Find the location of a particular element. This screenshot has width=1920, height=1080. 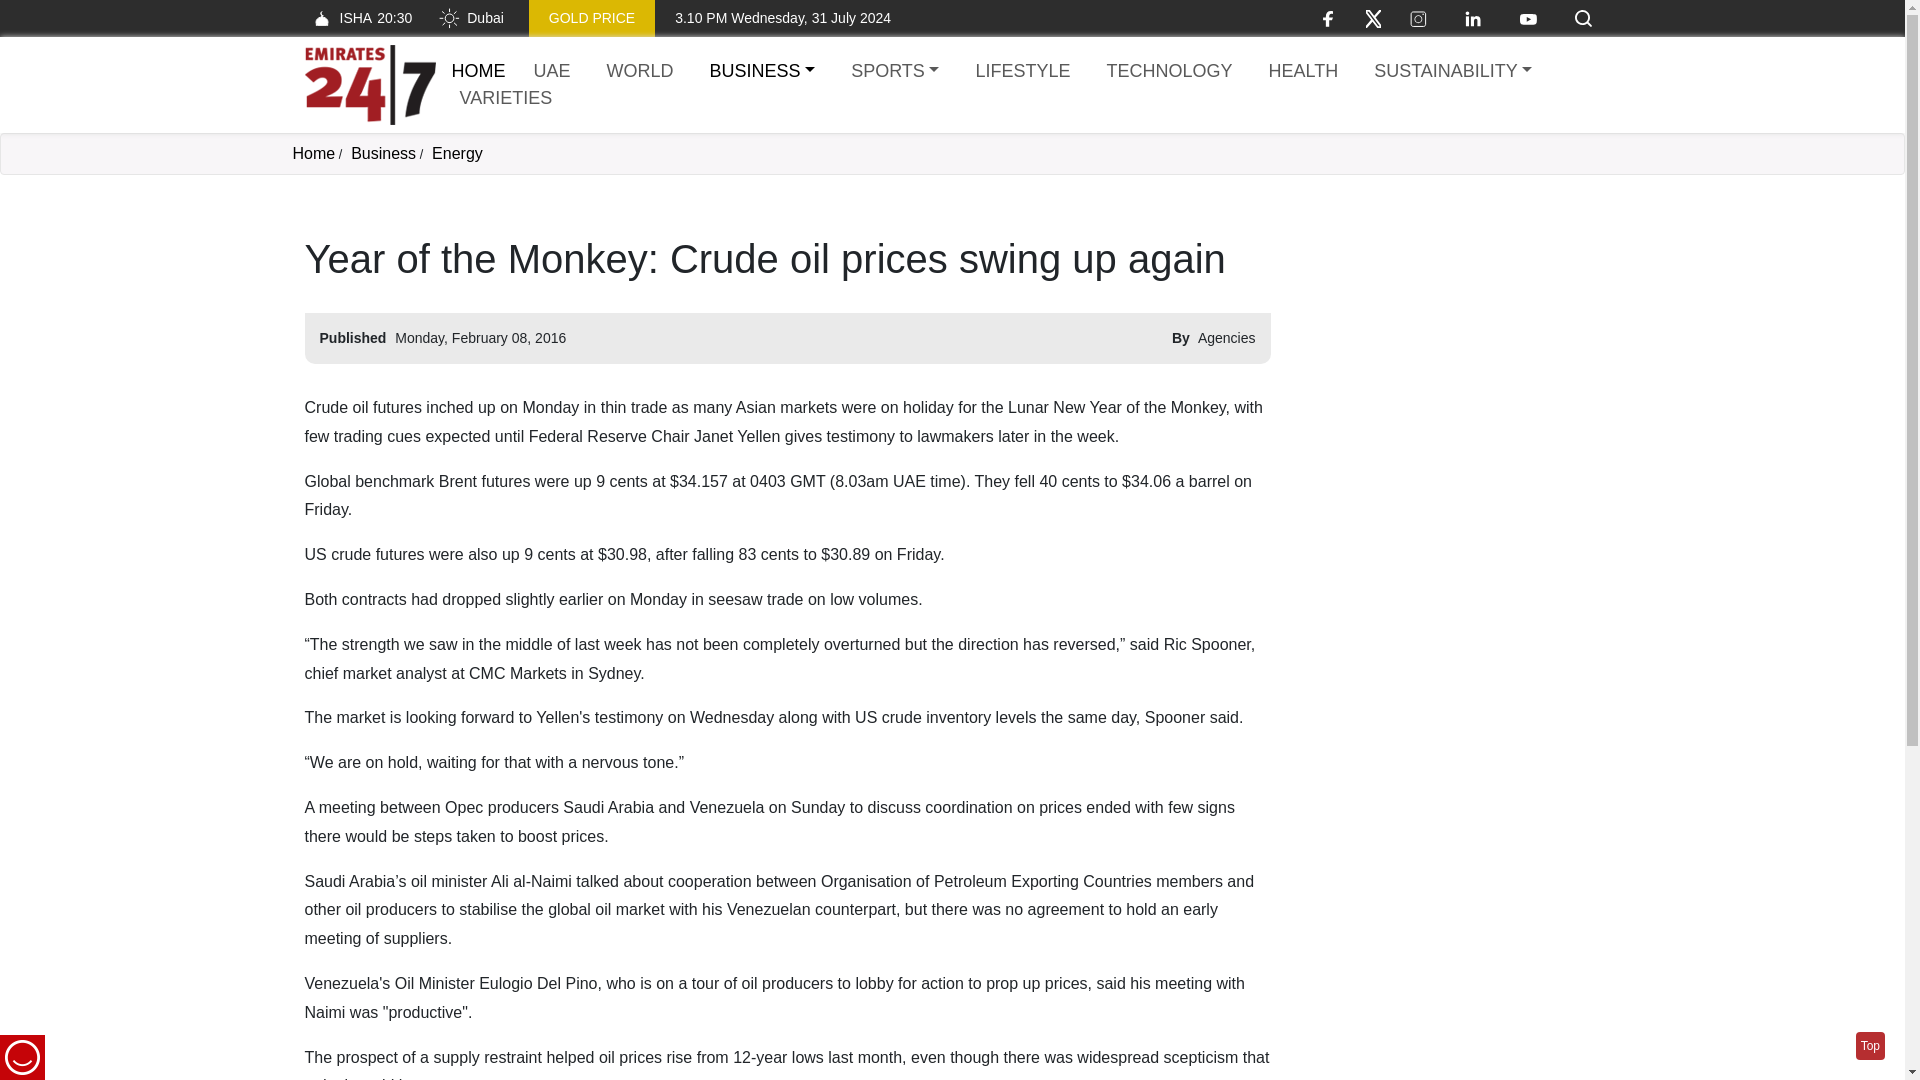

SUSTAINABILITY is located at coordinates (1169, 72).